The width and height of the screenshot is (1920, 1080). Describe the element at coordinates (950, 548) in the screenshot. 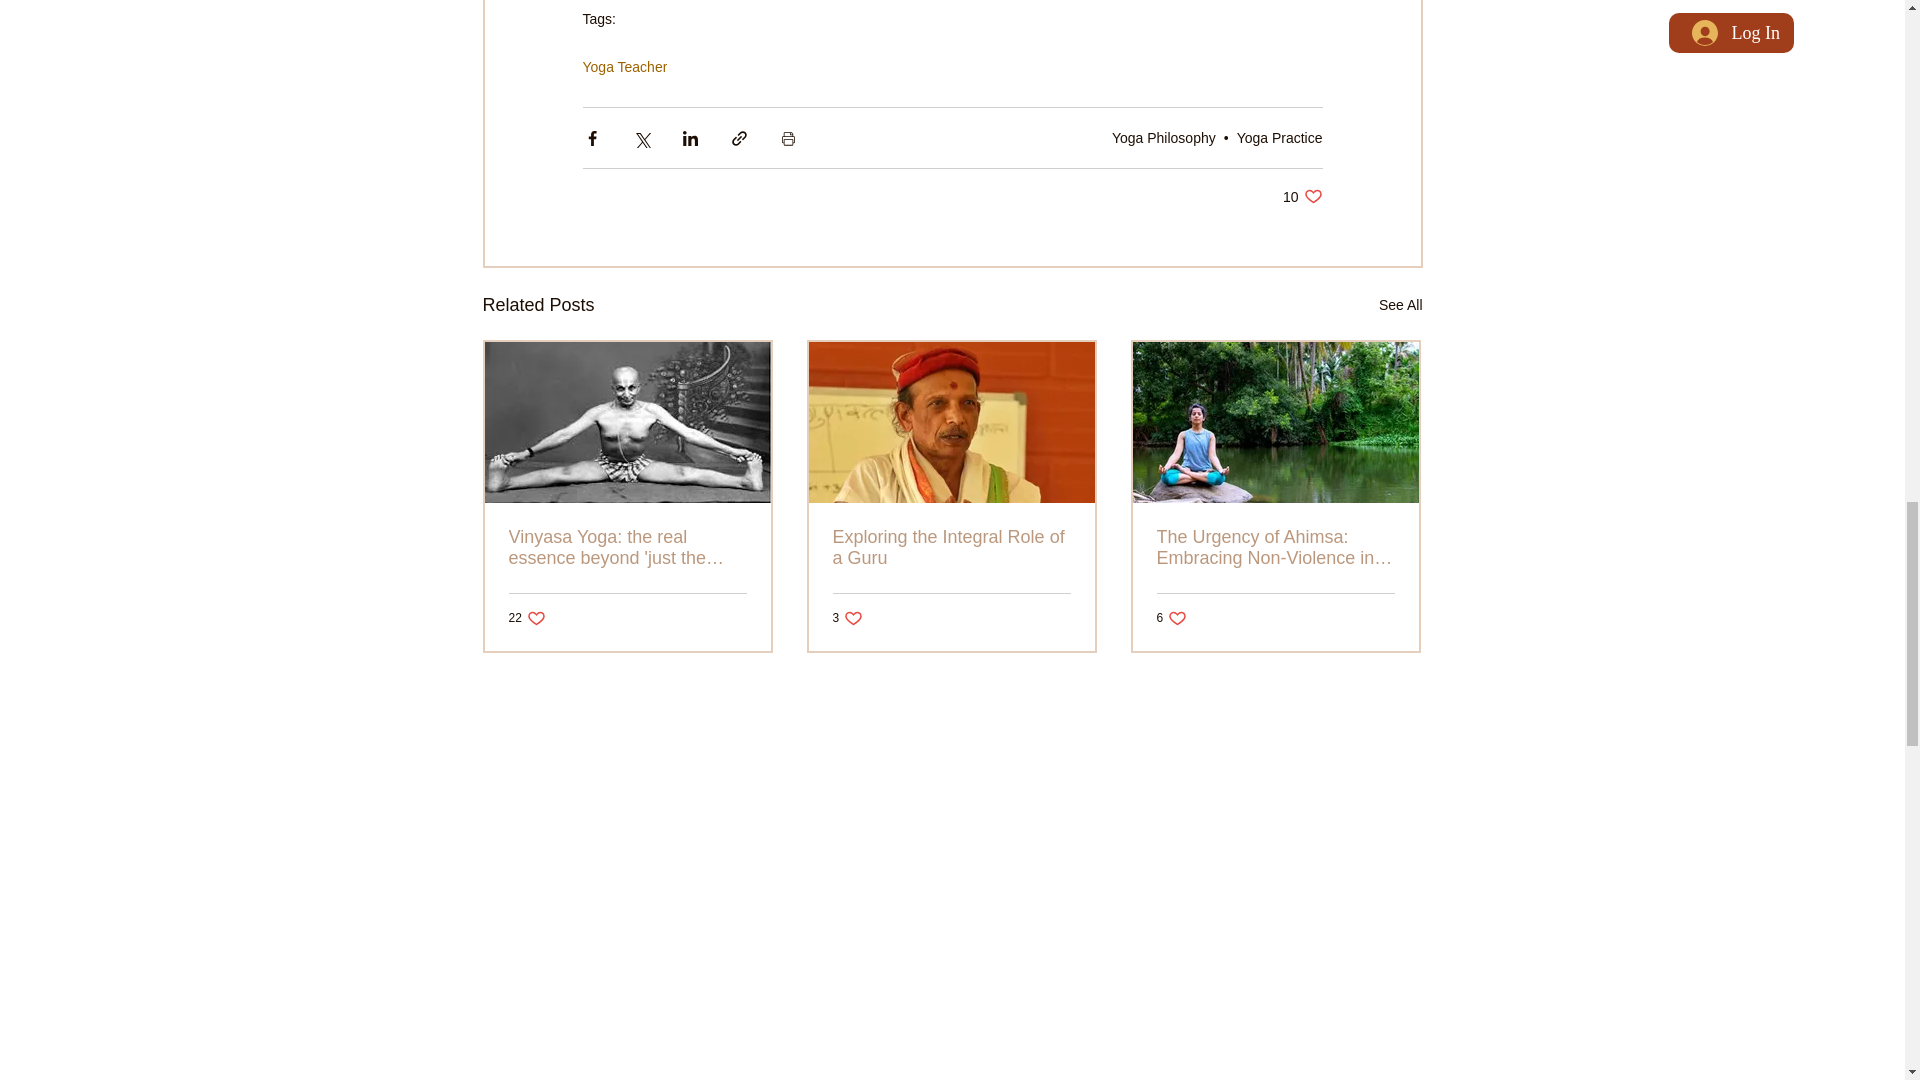

I see `Exploring the Integral Role of a Guru` at that location.